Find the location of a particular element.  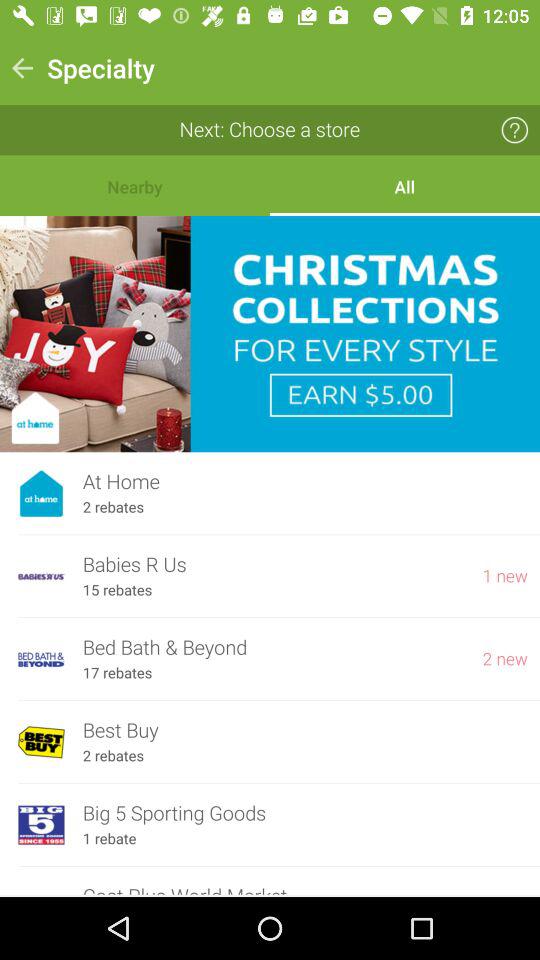

launch icon below the 17 rebates item is located at coordinates (305, 730).